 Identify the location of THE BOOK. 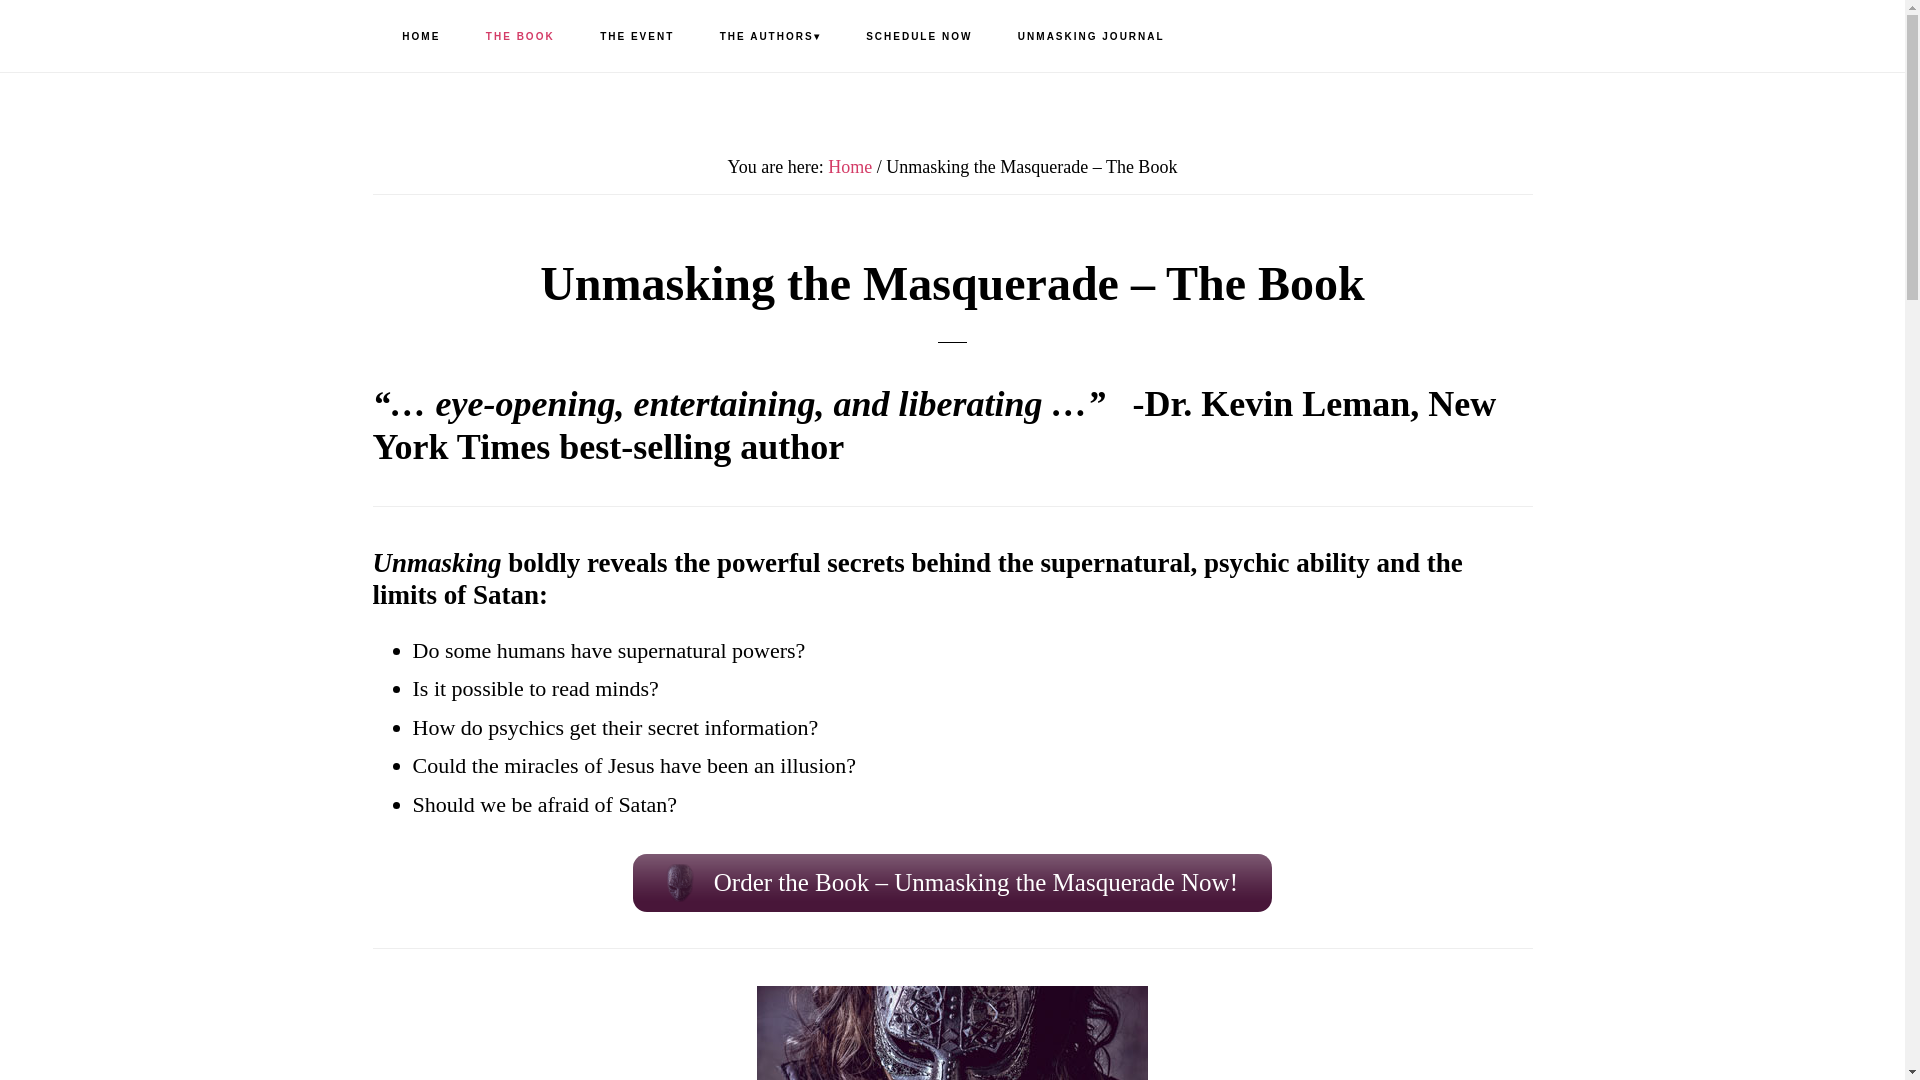
(520, 37).